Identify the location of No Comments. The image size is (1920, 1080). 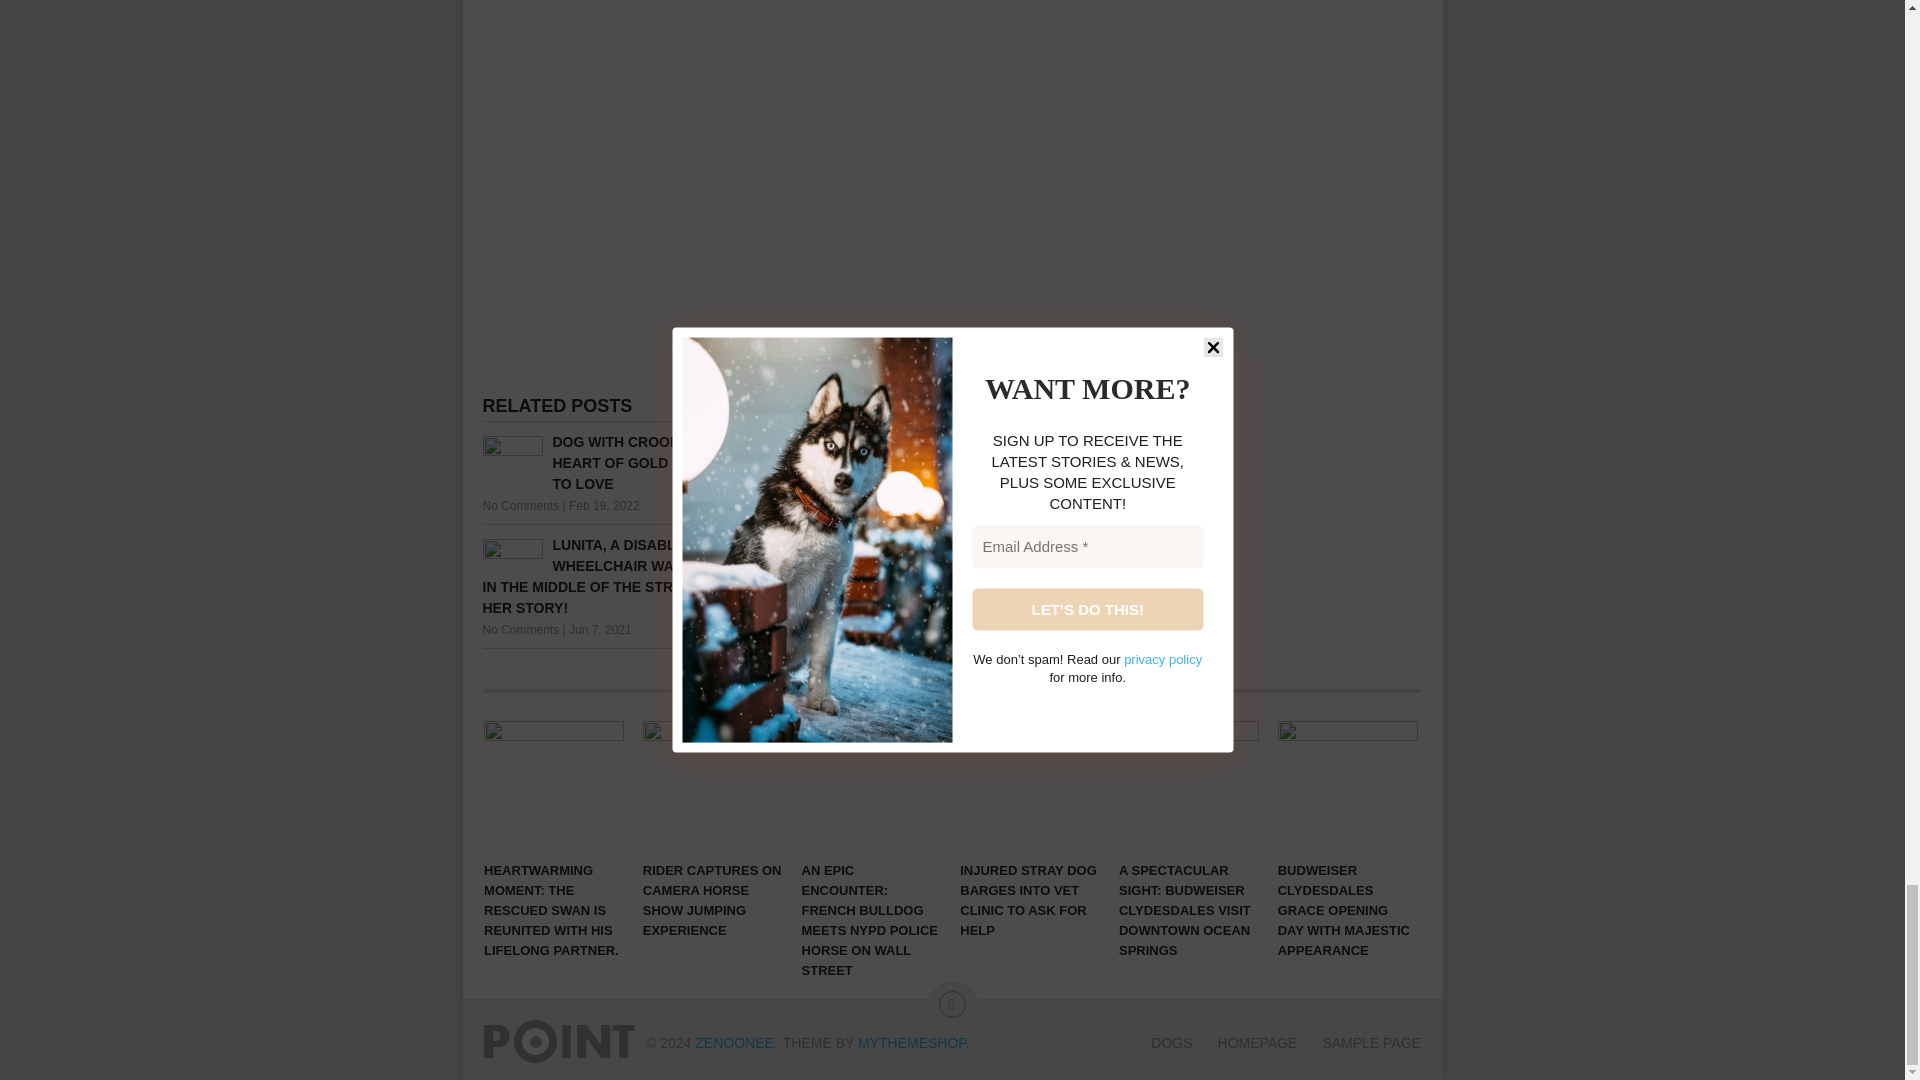
(840, 608).